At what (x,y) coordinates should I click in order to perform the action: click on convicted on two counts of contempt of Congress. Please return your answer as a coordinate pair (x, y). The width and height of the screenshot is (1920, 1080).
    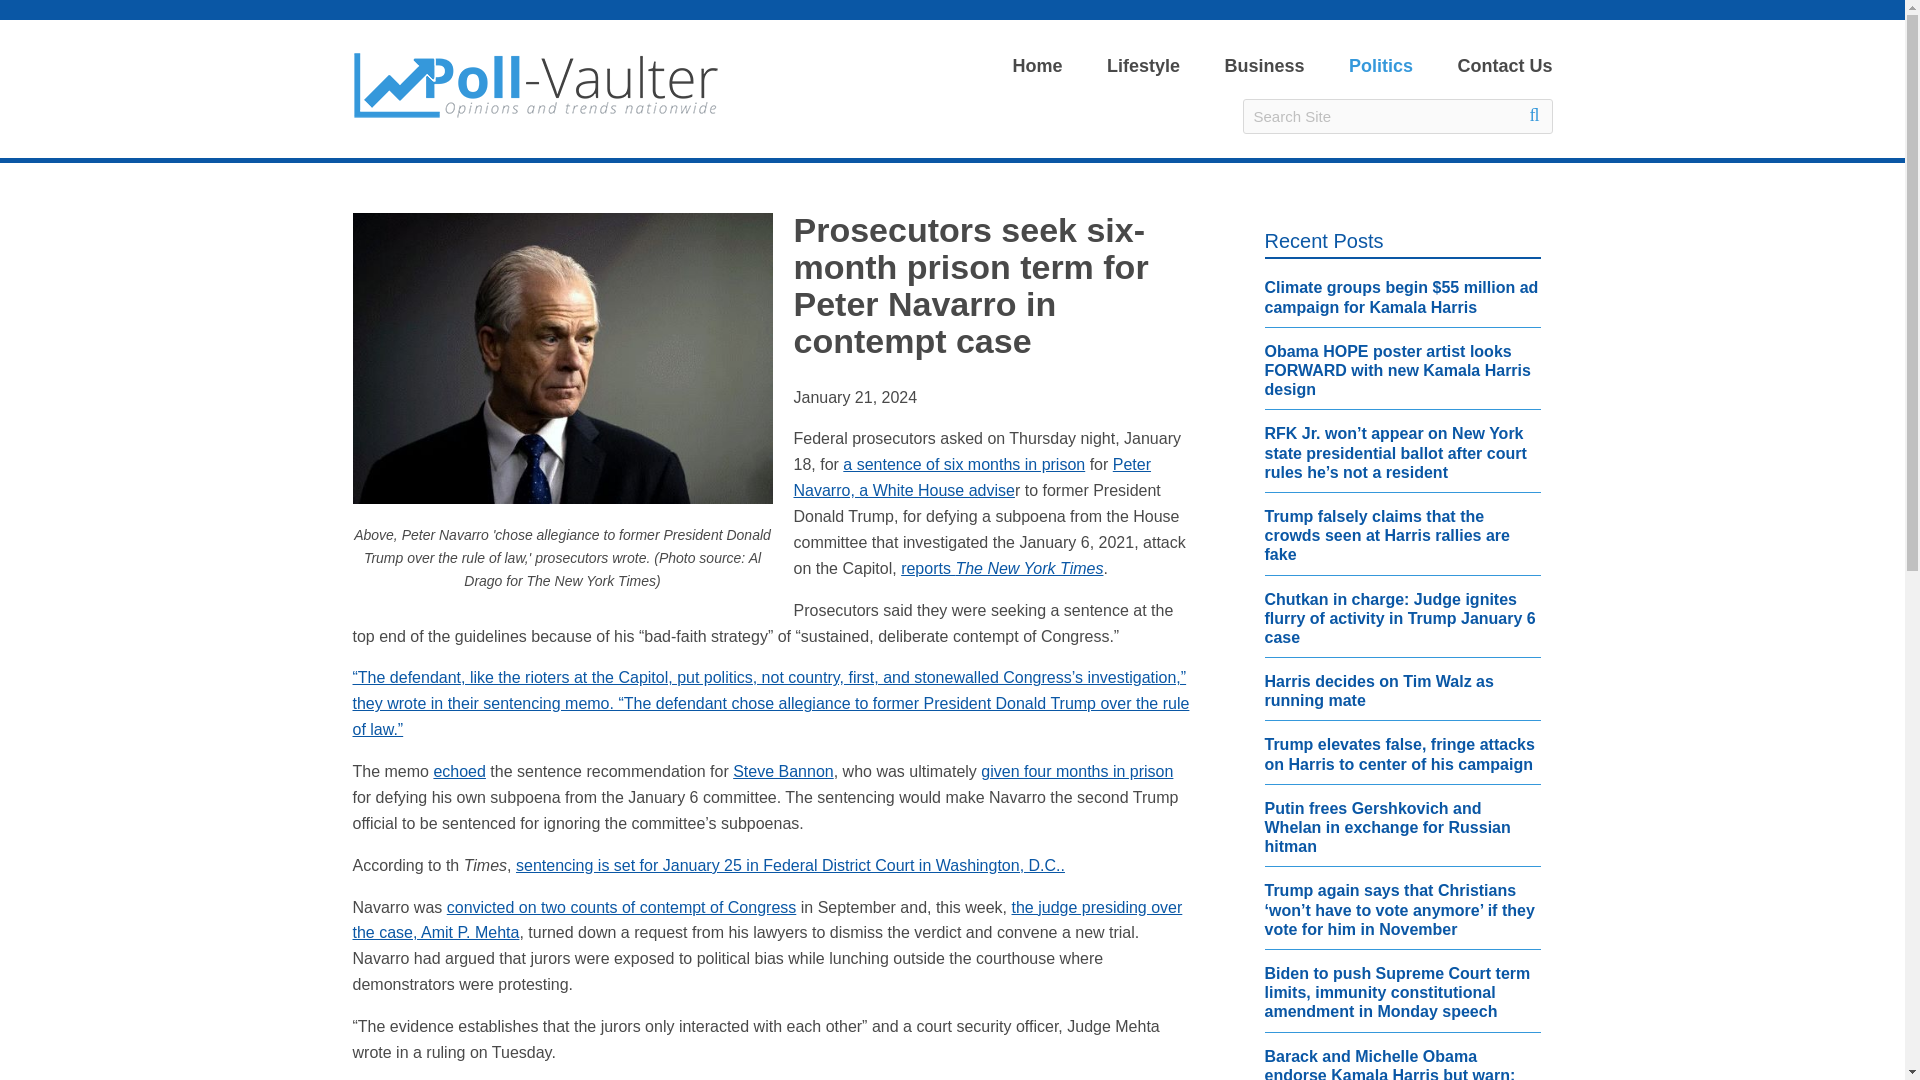
    Looking at the image, I should click on (622, 906).